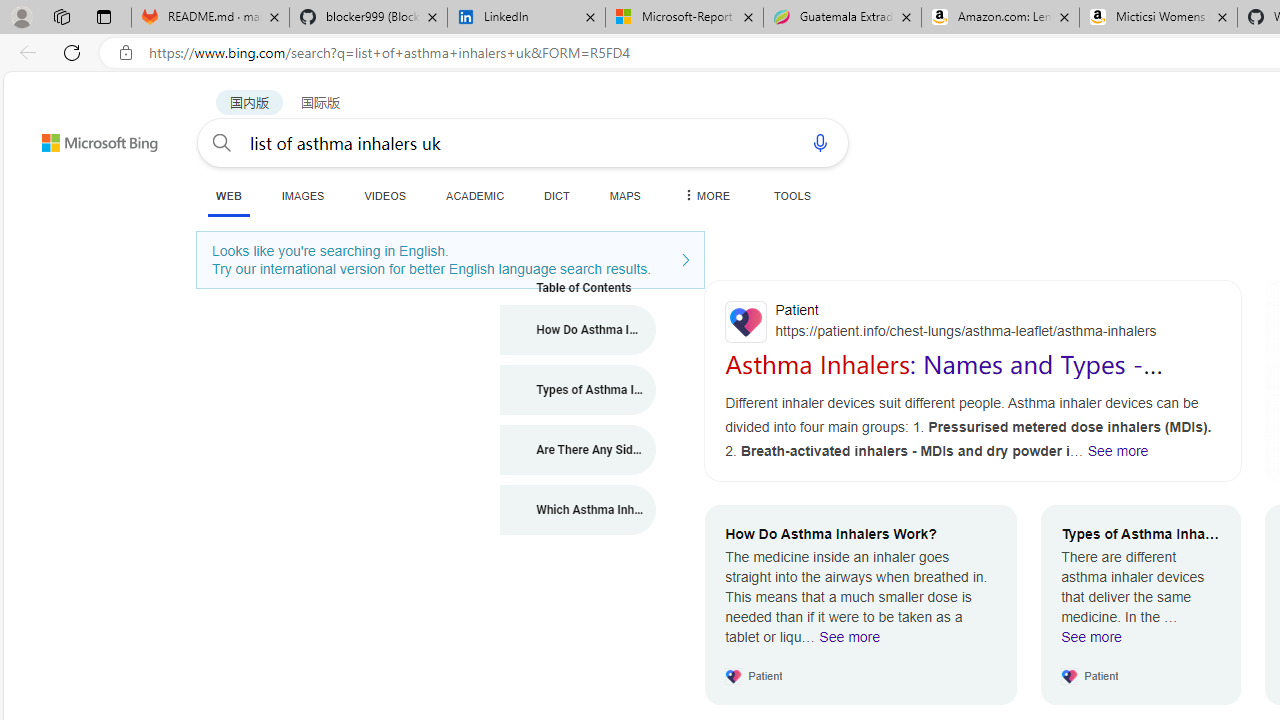 Image resolution: width=1280 pixels, height=720 pixels. I want to click on How Do Asthma Inhalers Work?, so click(578, 330).